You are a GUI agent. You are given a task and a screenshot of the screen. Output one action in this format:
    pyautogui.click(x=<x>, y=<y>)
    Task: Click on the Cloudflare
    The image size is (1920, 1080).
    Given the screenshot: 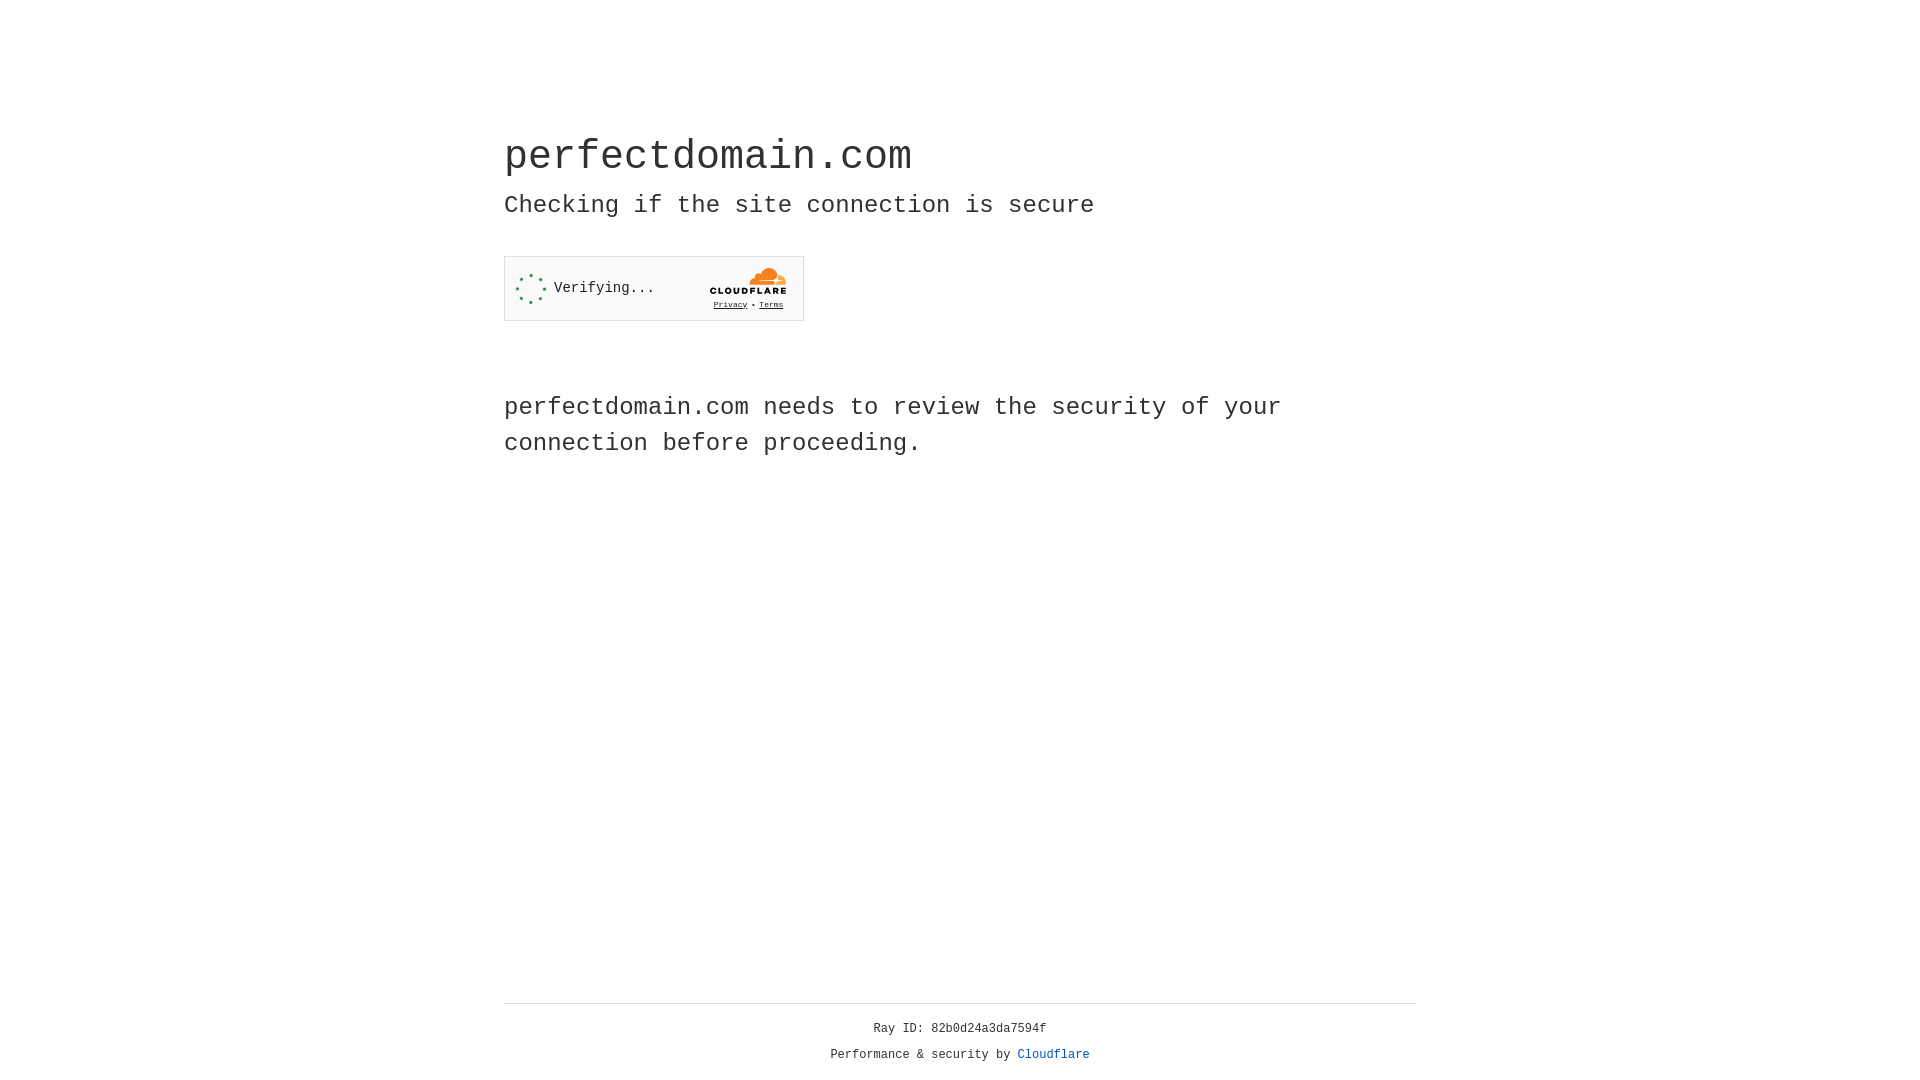 What is the action you would take?
    pyautogui.click(x=1054, y=1055)
    